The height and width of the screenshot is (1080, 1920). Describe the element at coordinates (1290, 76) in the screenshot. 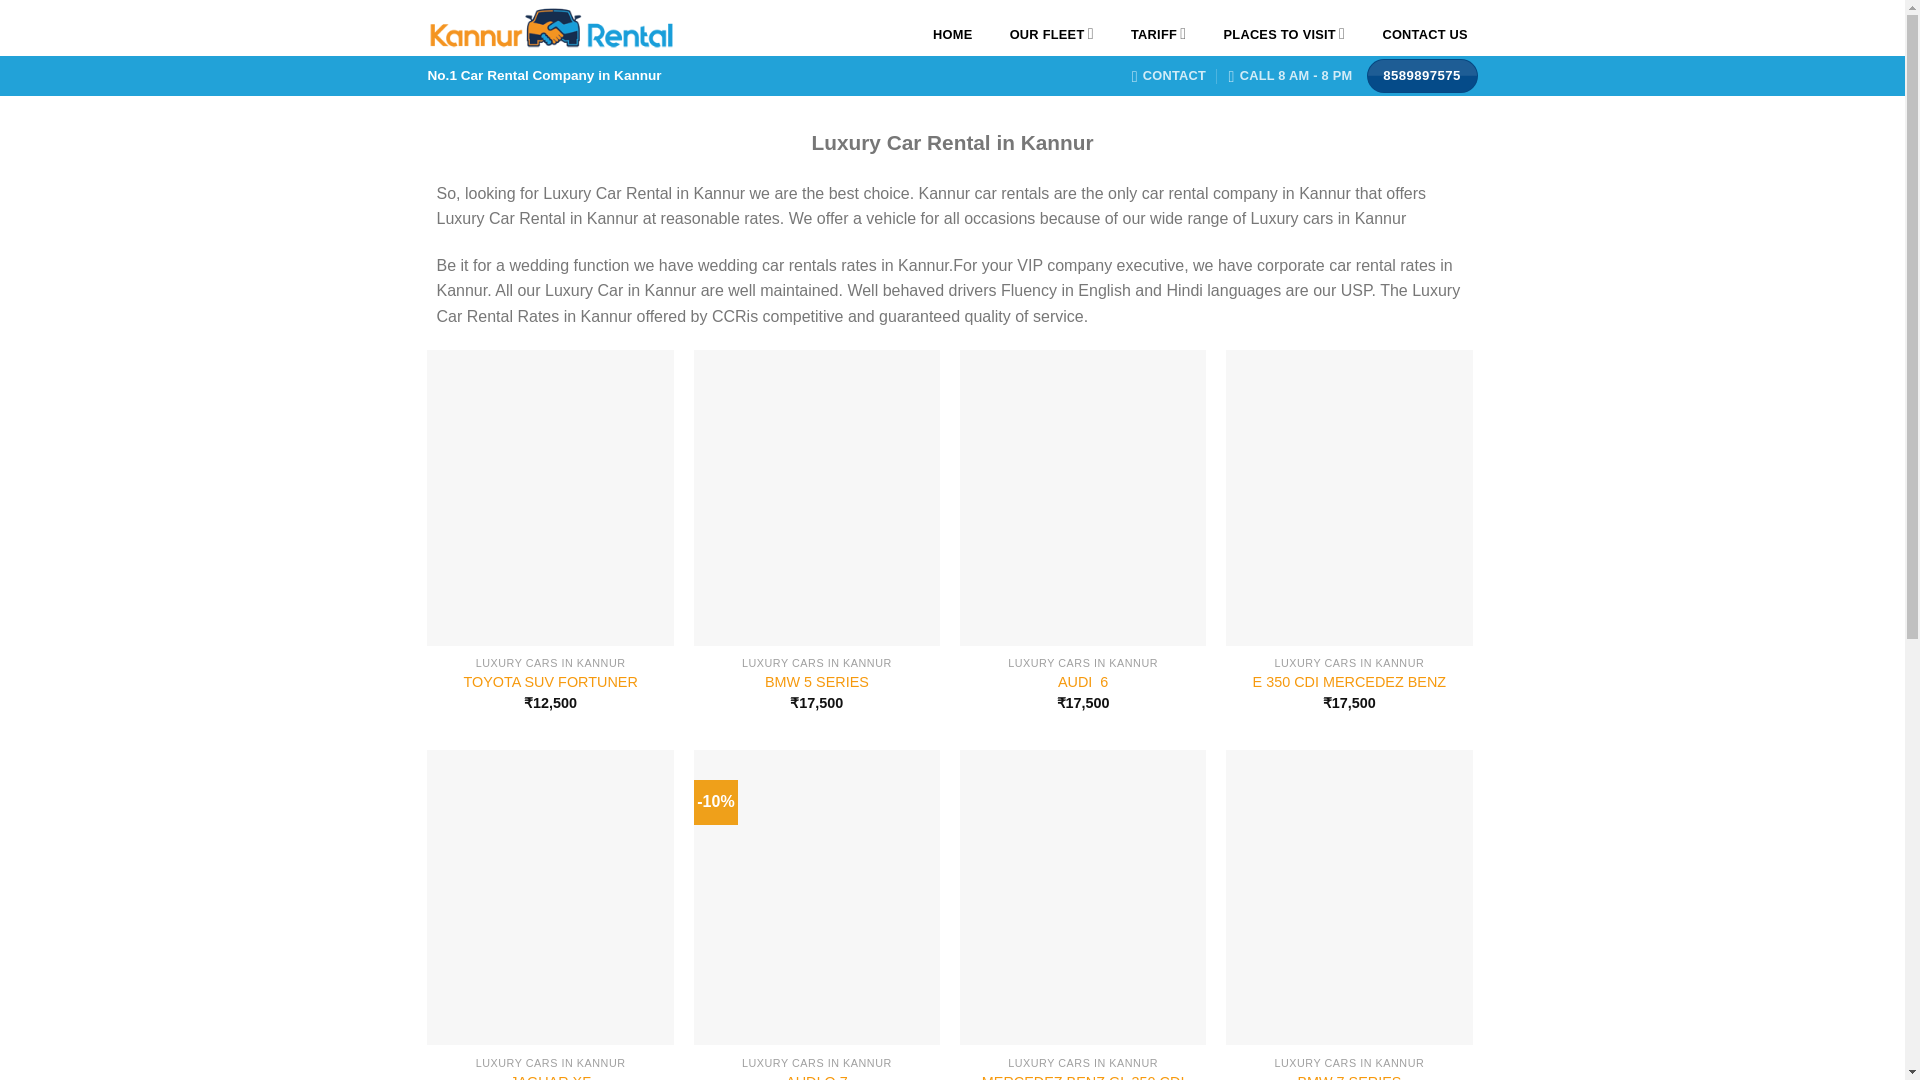

I see `CALL 8 AM - 8 PM` at that location.